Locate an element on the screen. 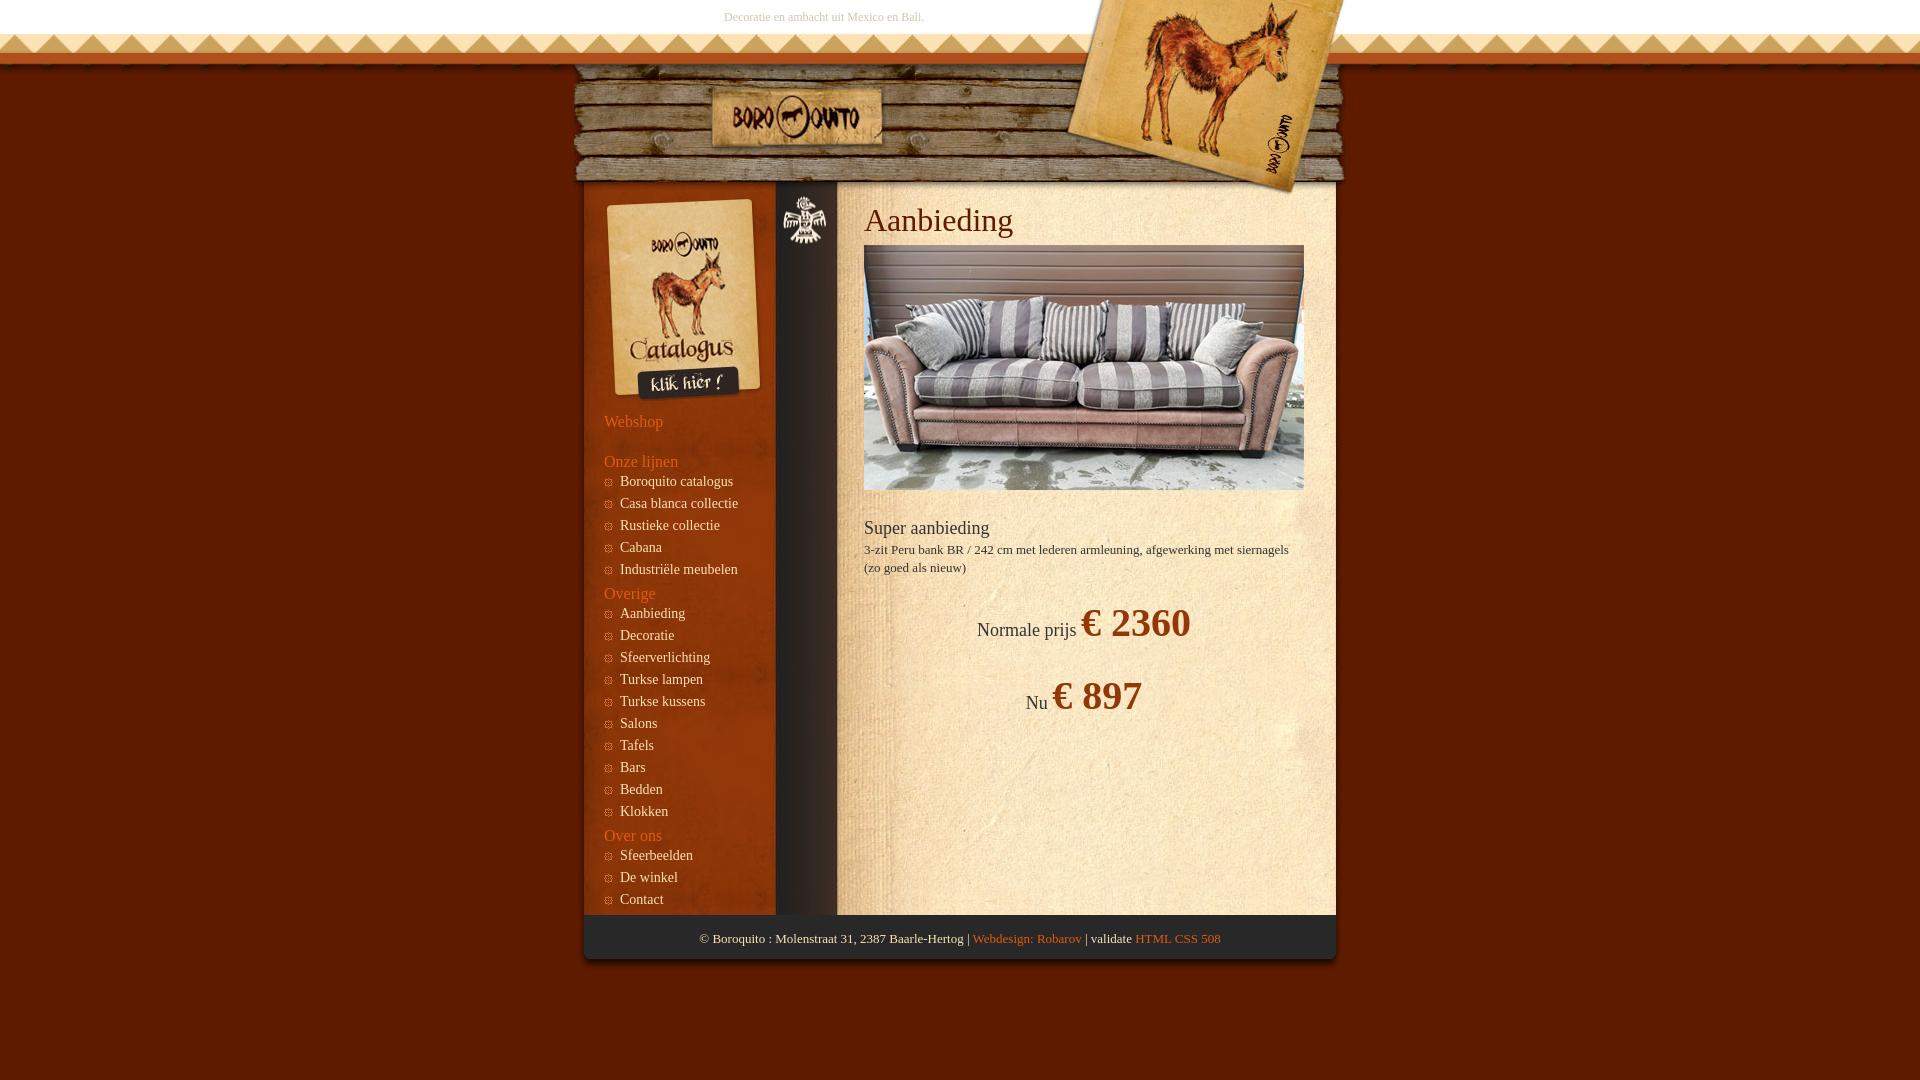  Aanbieding is located at coordinates (684, 615).